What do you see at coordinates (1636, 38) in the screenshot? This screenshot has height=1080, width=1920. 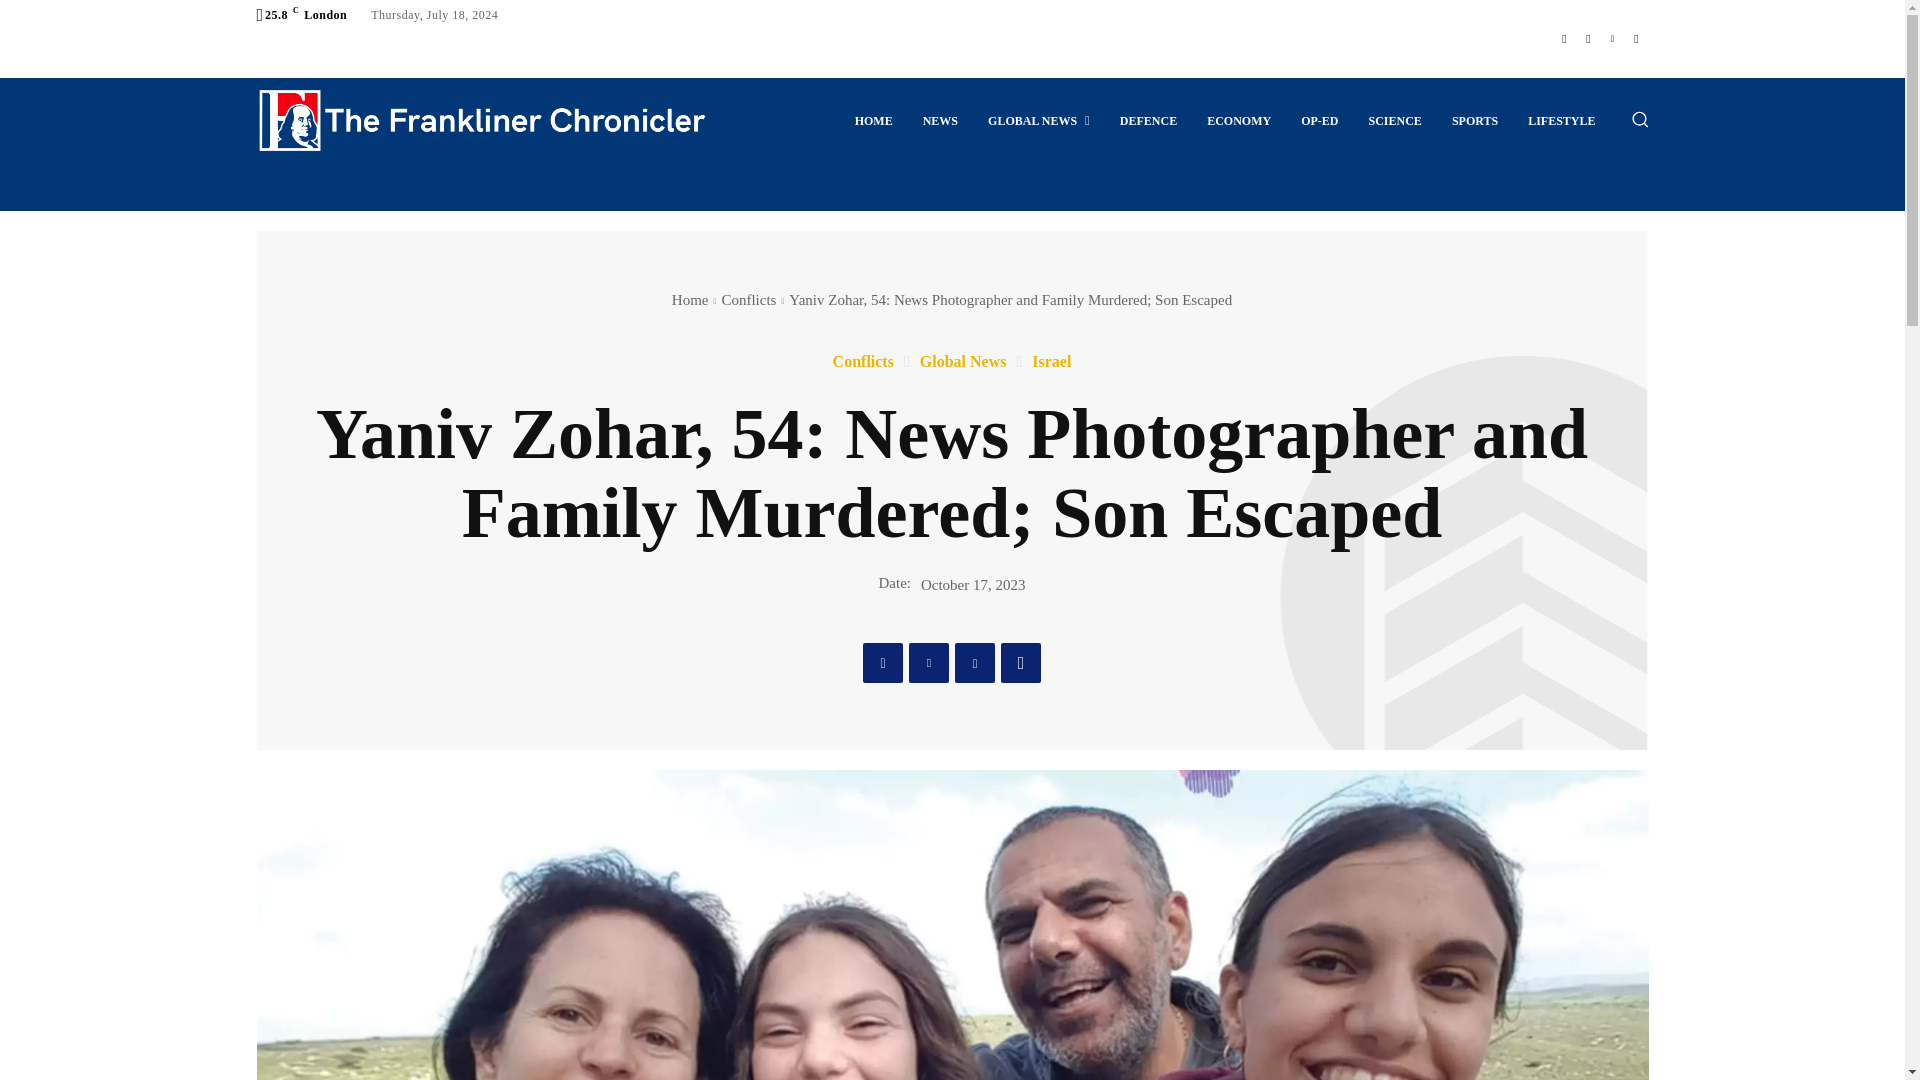 I see `Youtube` at bounding box center [1636, 38].